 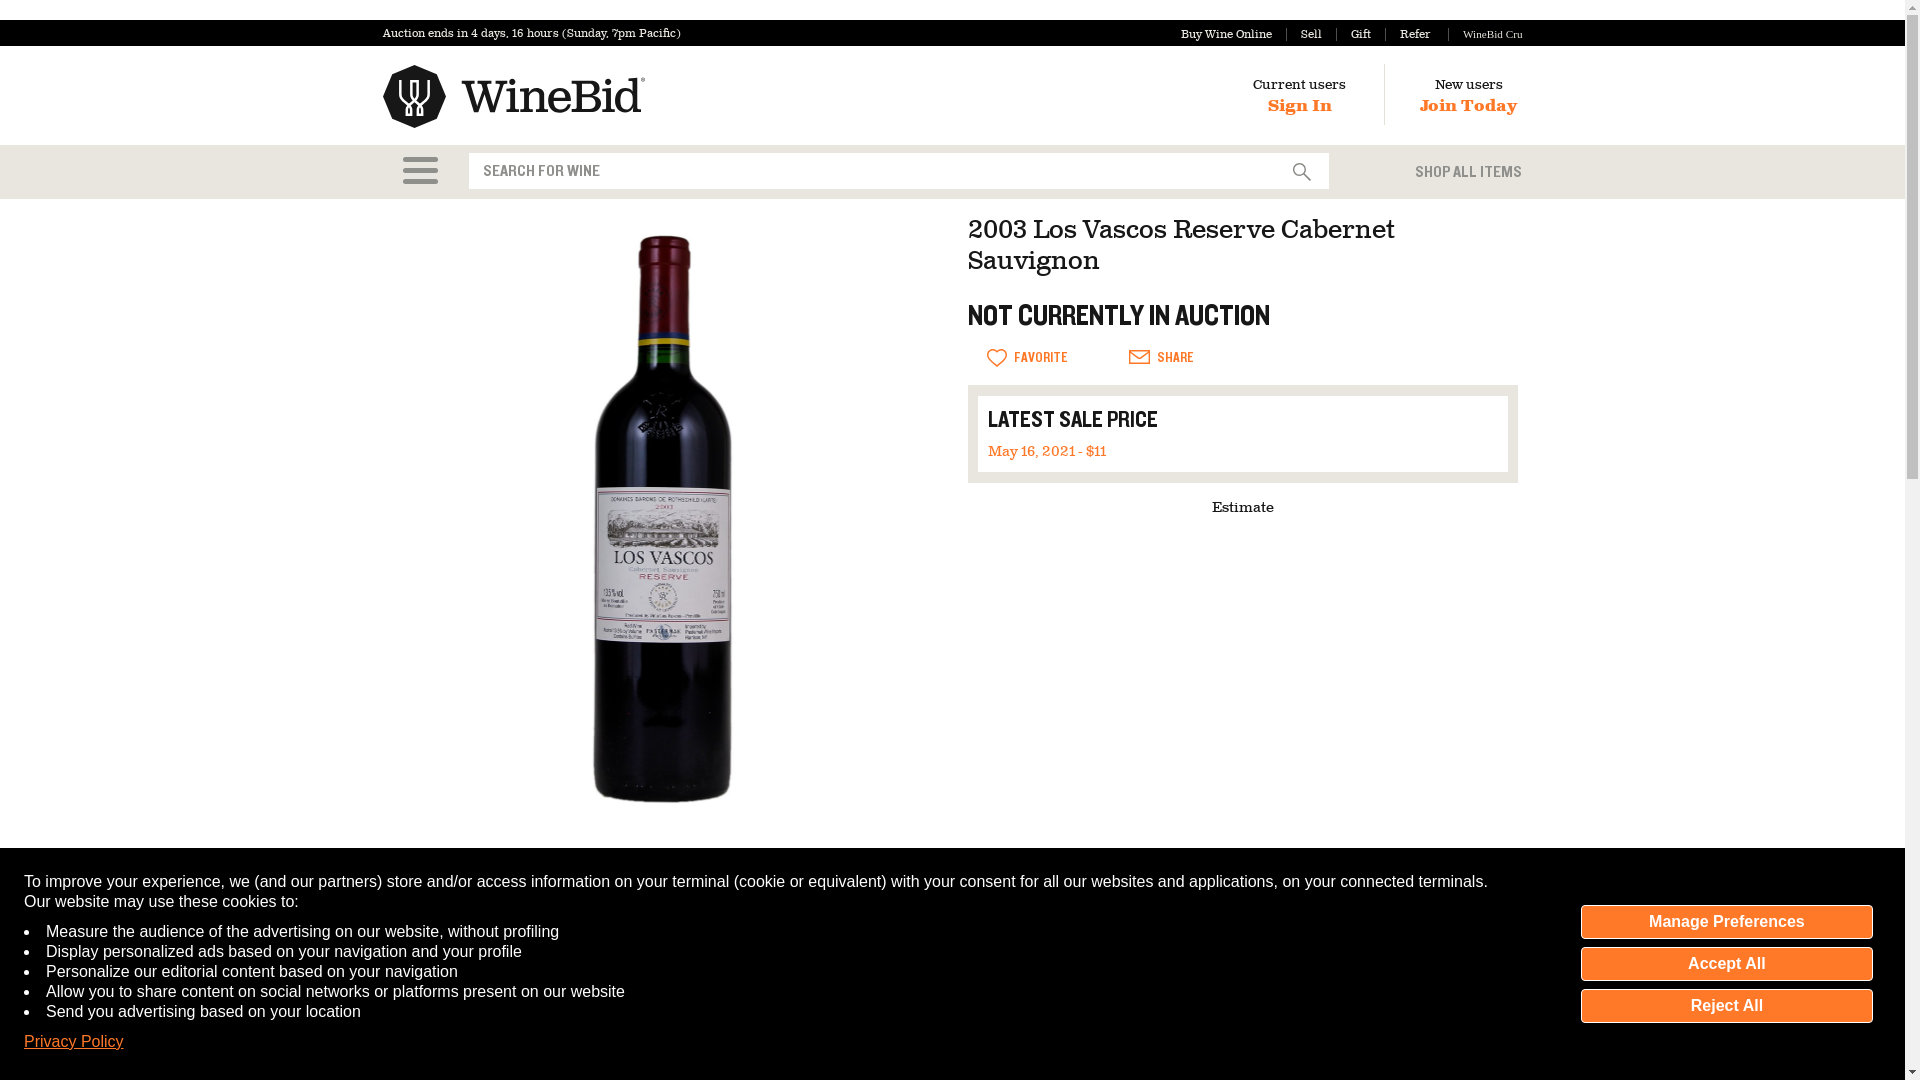 What do you see at coordinates (1726, 1006) in the screenshot?
I see `Reject All` at bounding box center [1726, 1006].